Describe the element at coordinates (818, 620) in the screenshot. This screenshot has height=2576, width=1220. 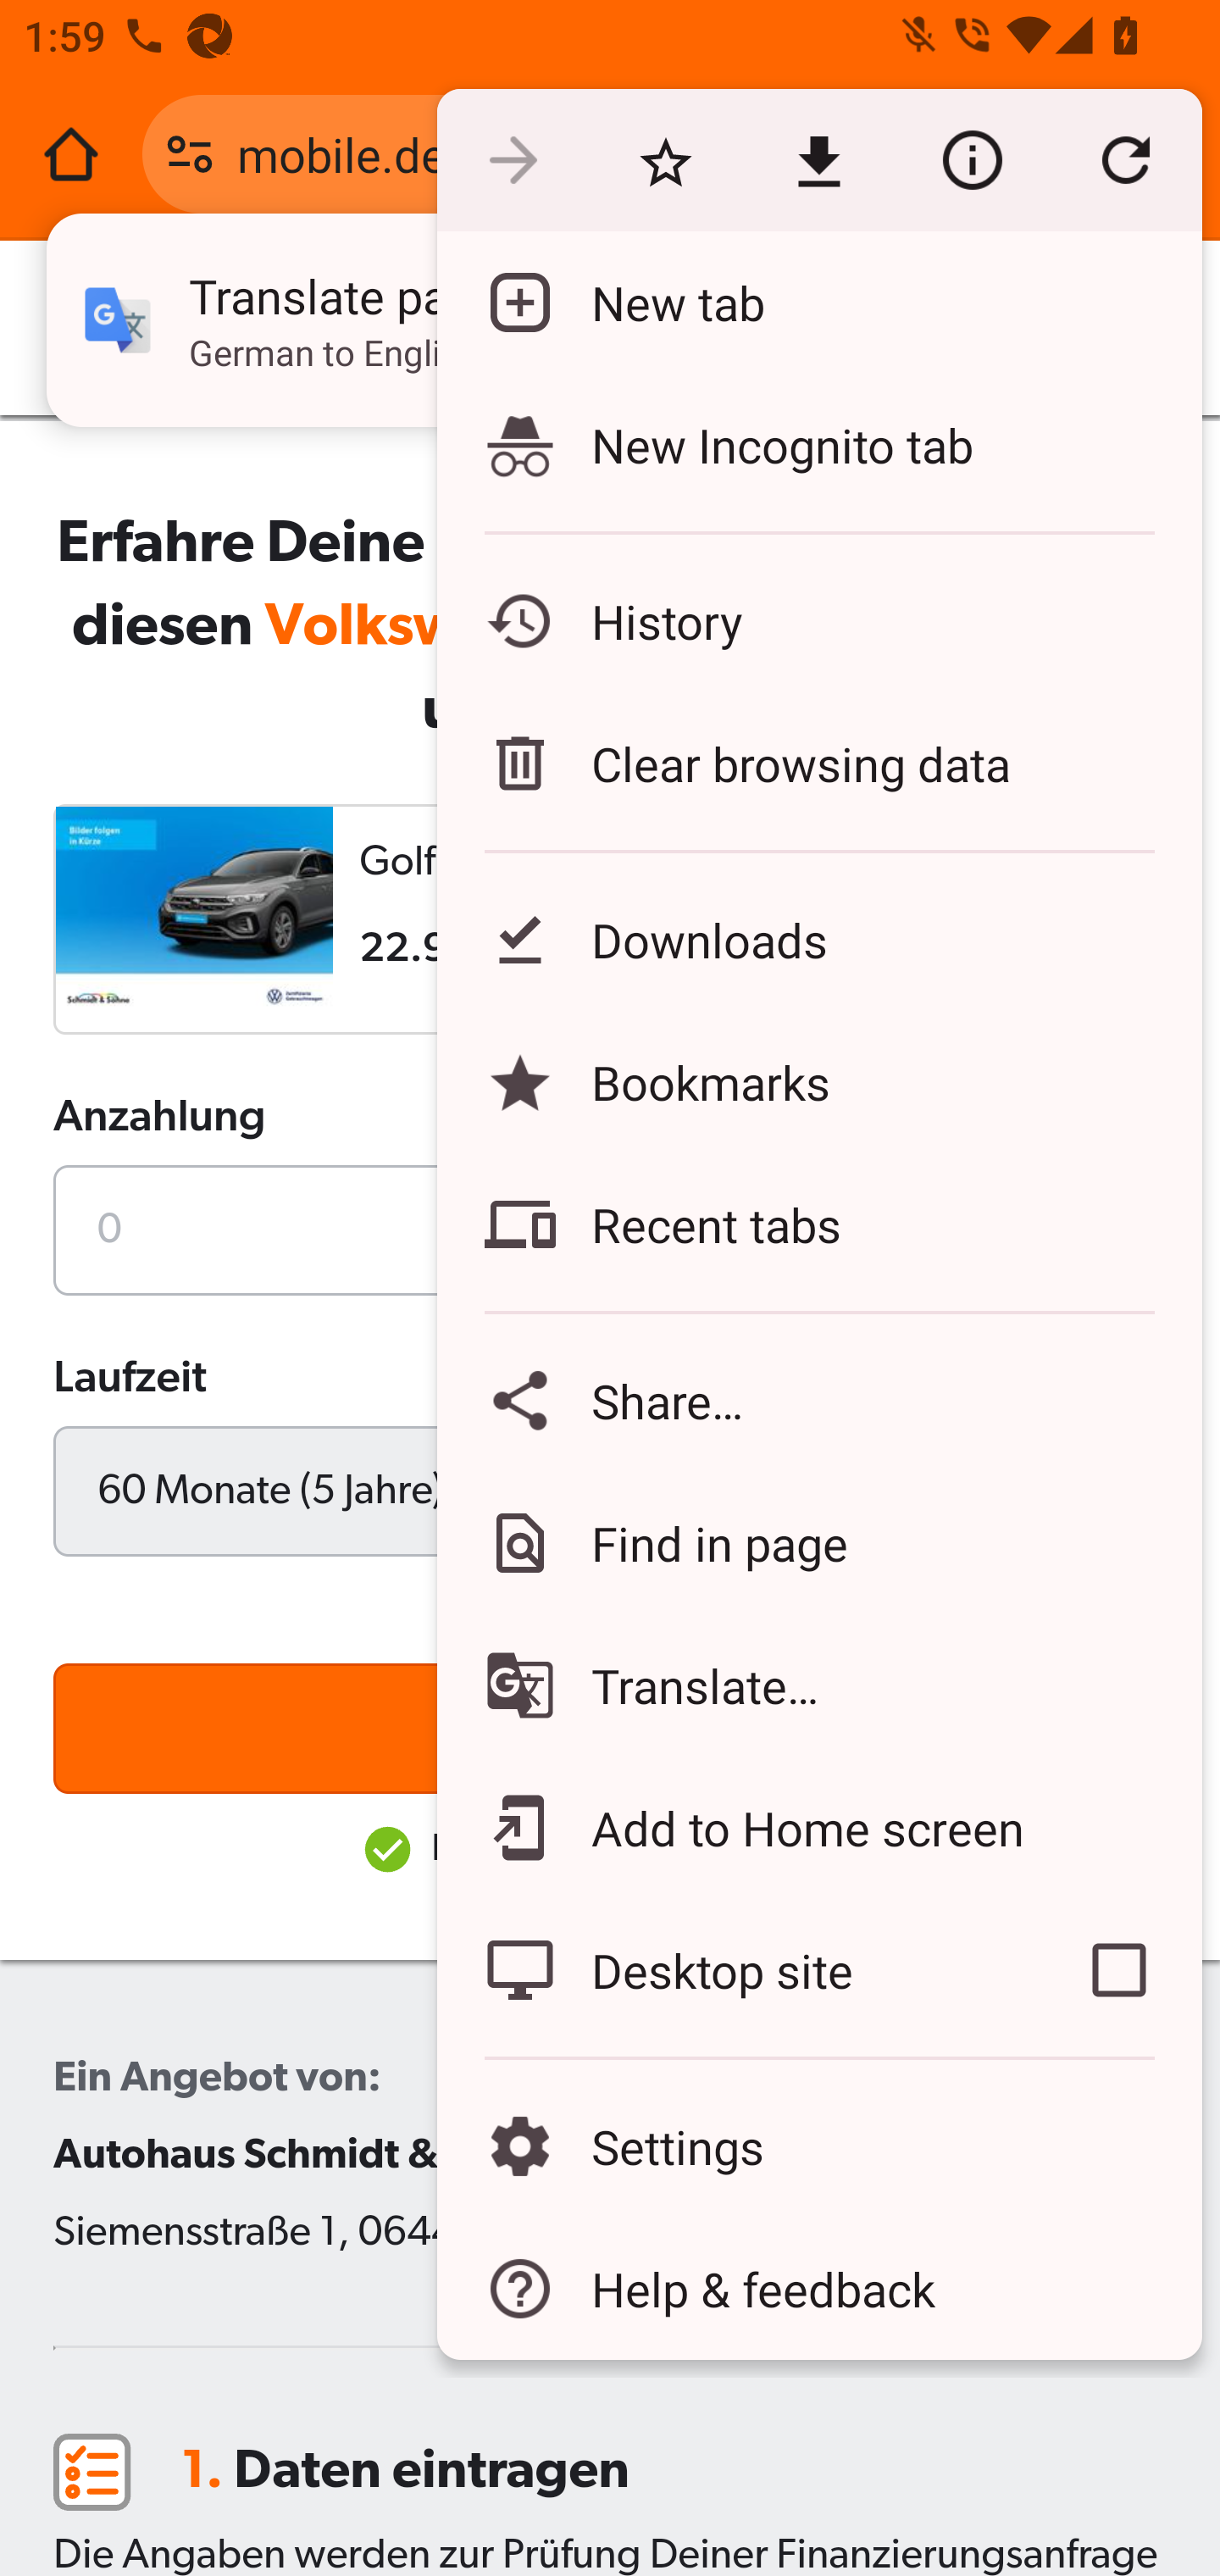
I see `History` at that location.